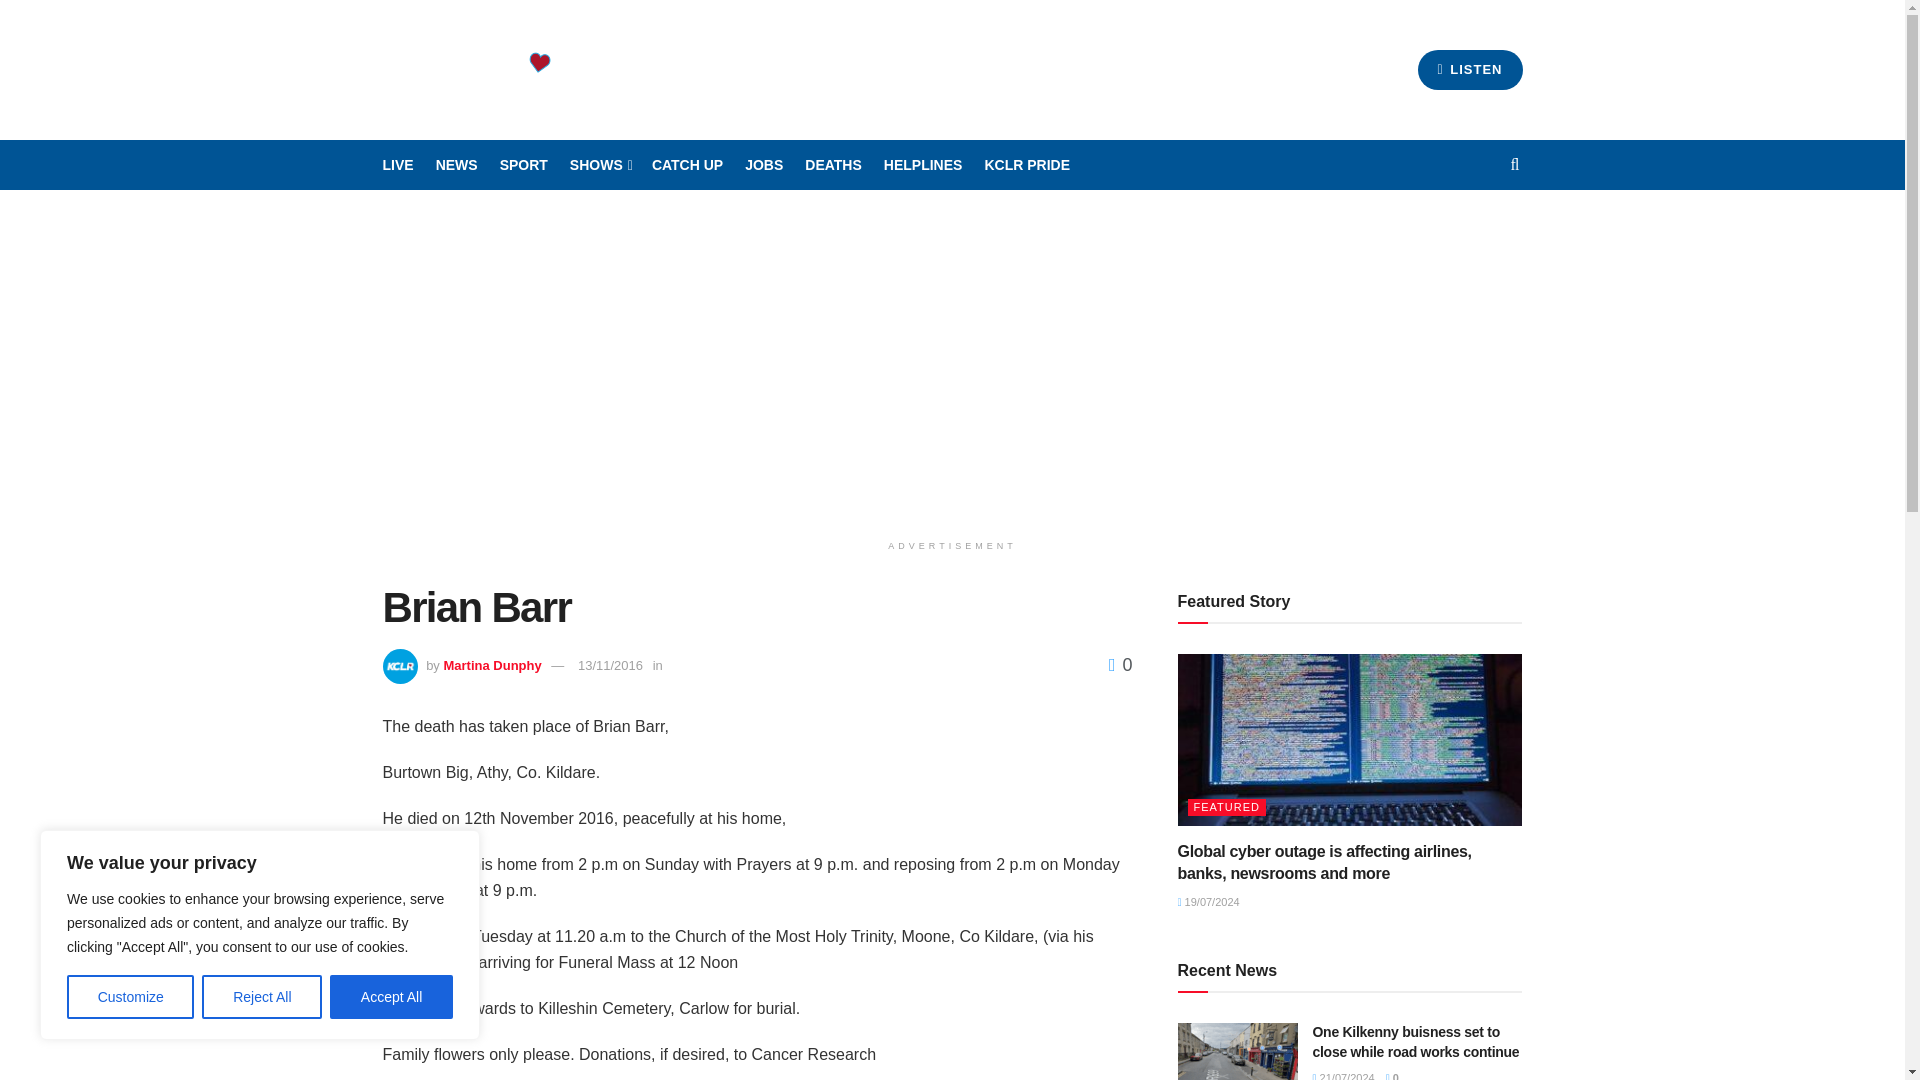 This screenshot has width=1920, height=1080. What do you see at coordinates (523, 165) in the screenshot?
I see `SPORT` at bounding box center [523, 165].